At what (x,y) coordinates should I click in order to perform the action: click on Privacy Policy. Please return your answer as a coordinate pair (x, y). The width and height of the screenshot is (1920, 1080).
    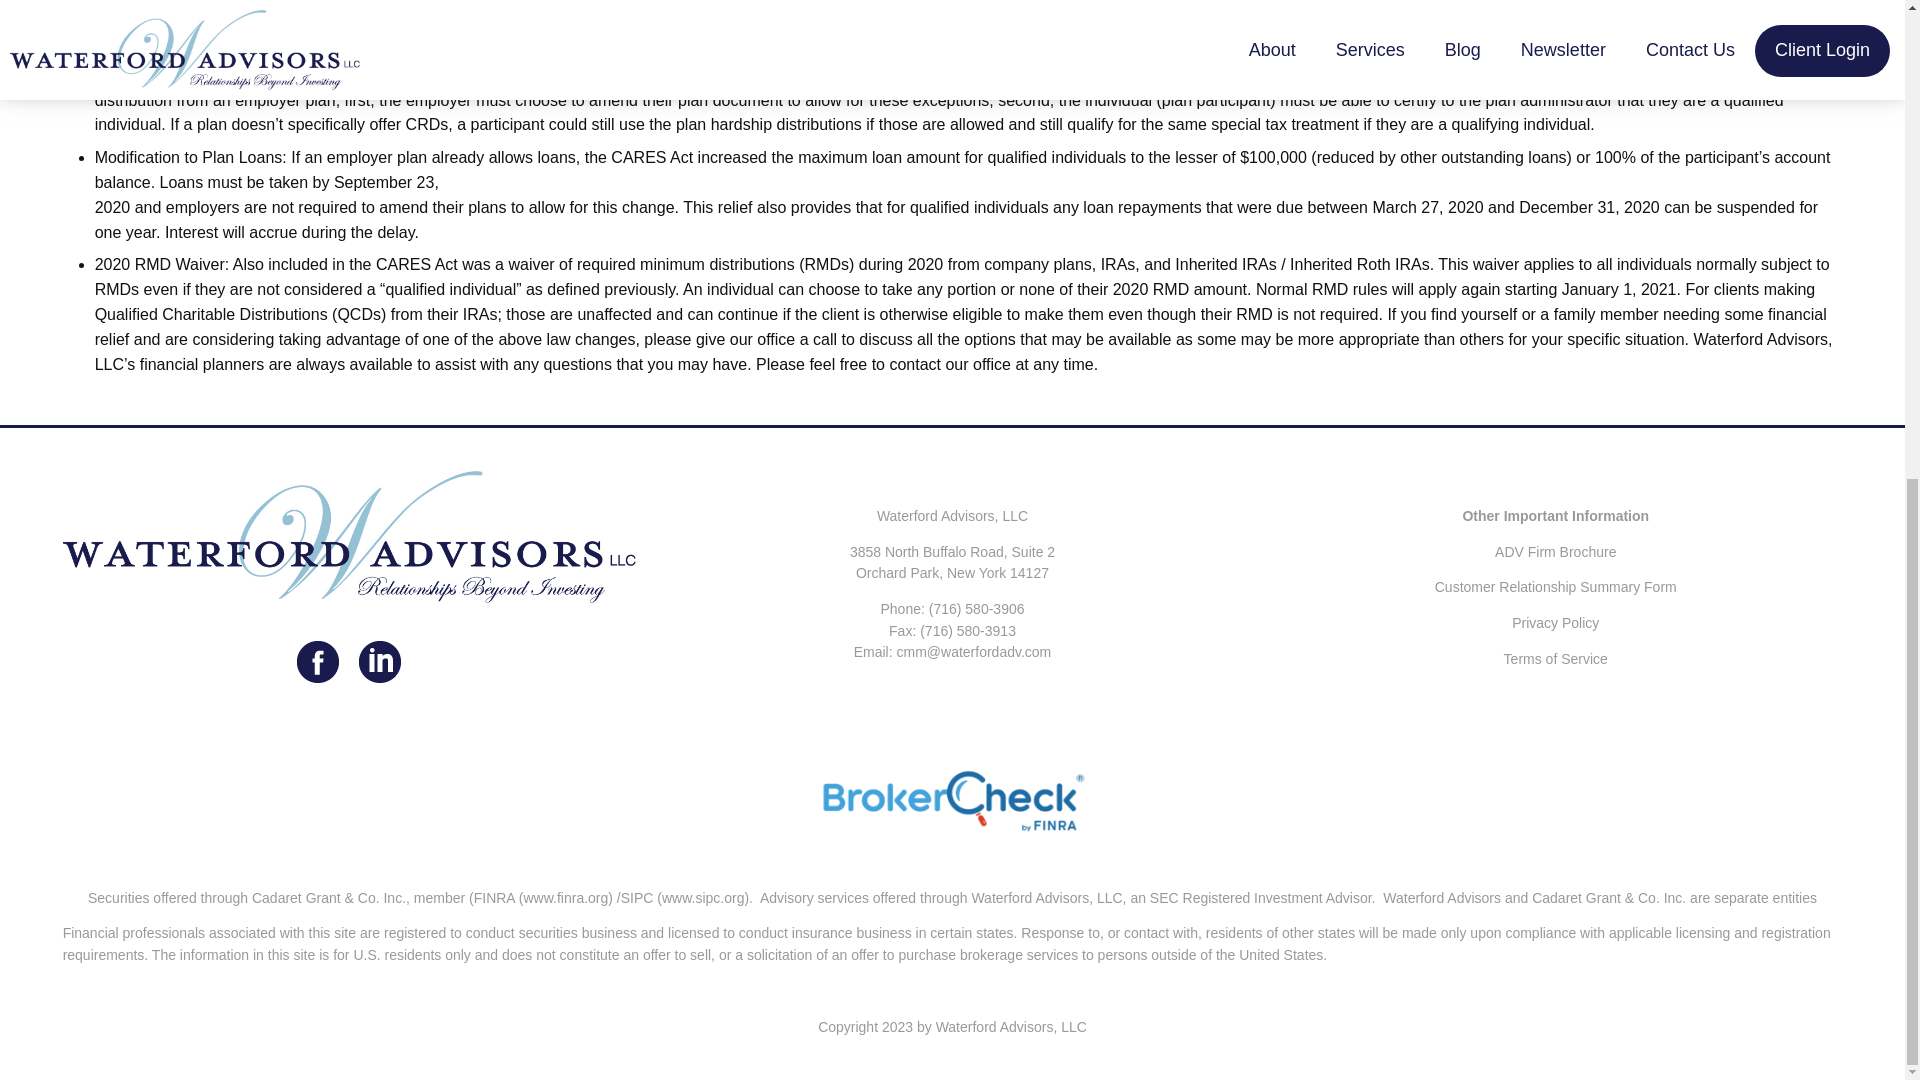
    Looking at the image, I should click on (1556, 622).